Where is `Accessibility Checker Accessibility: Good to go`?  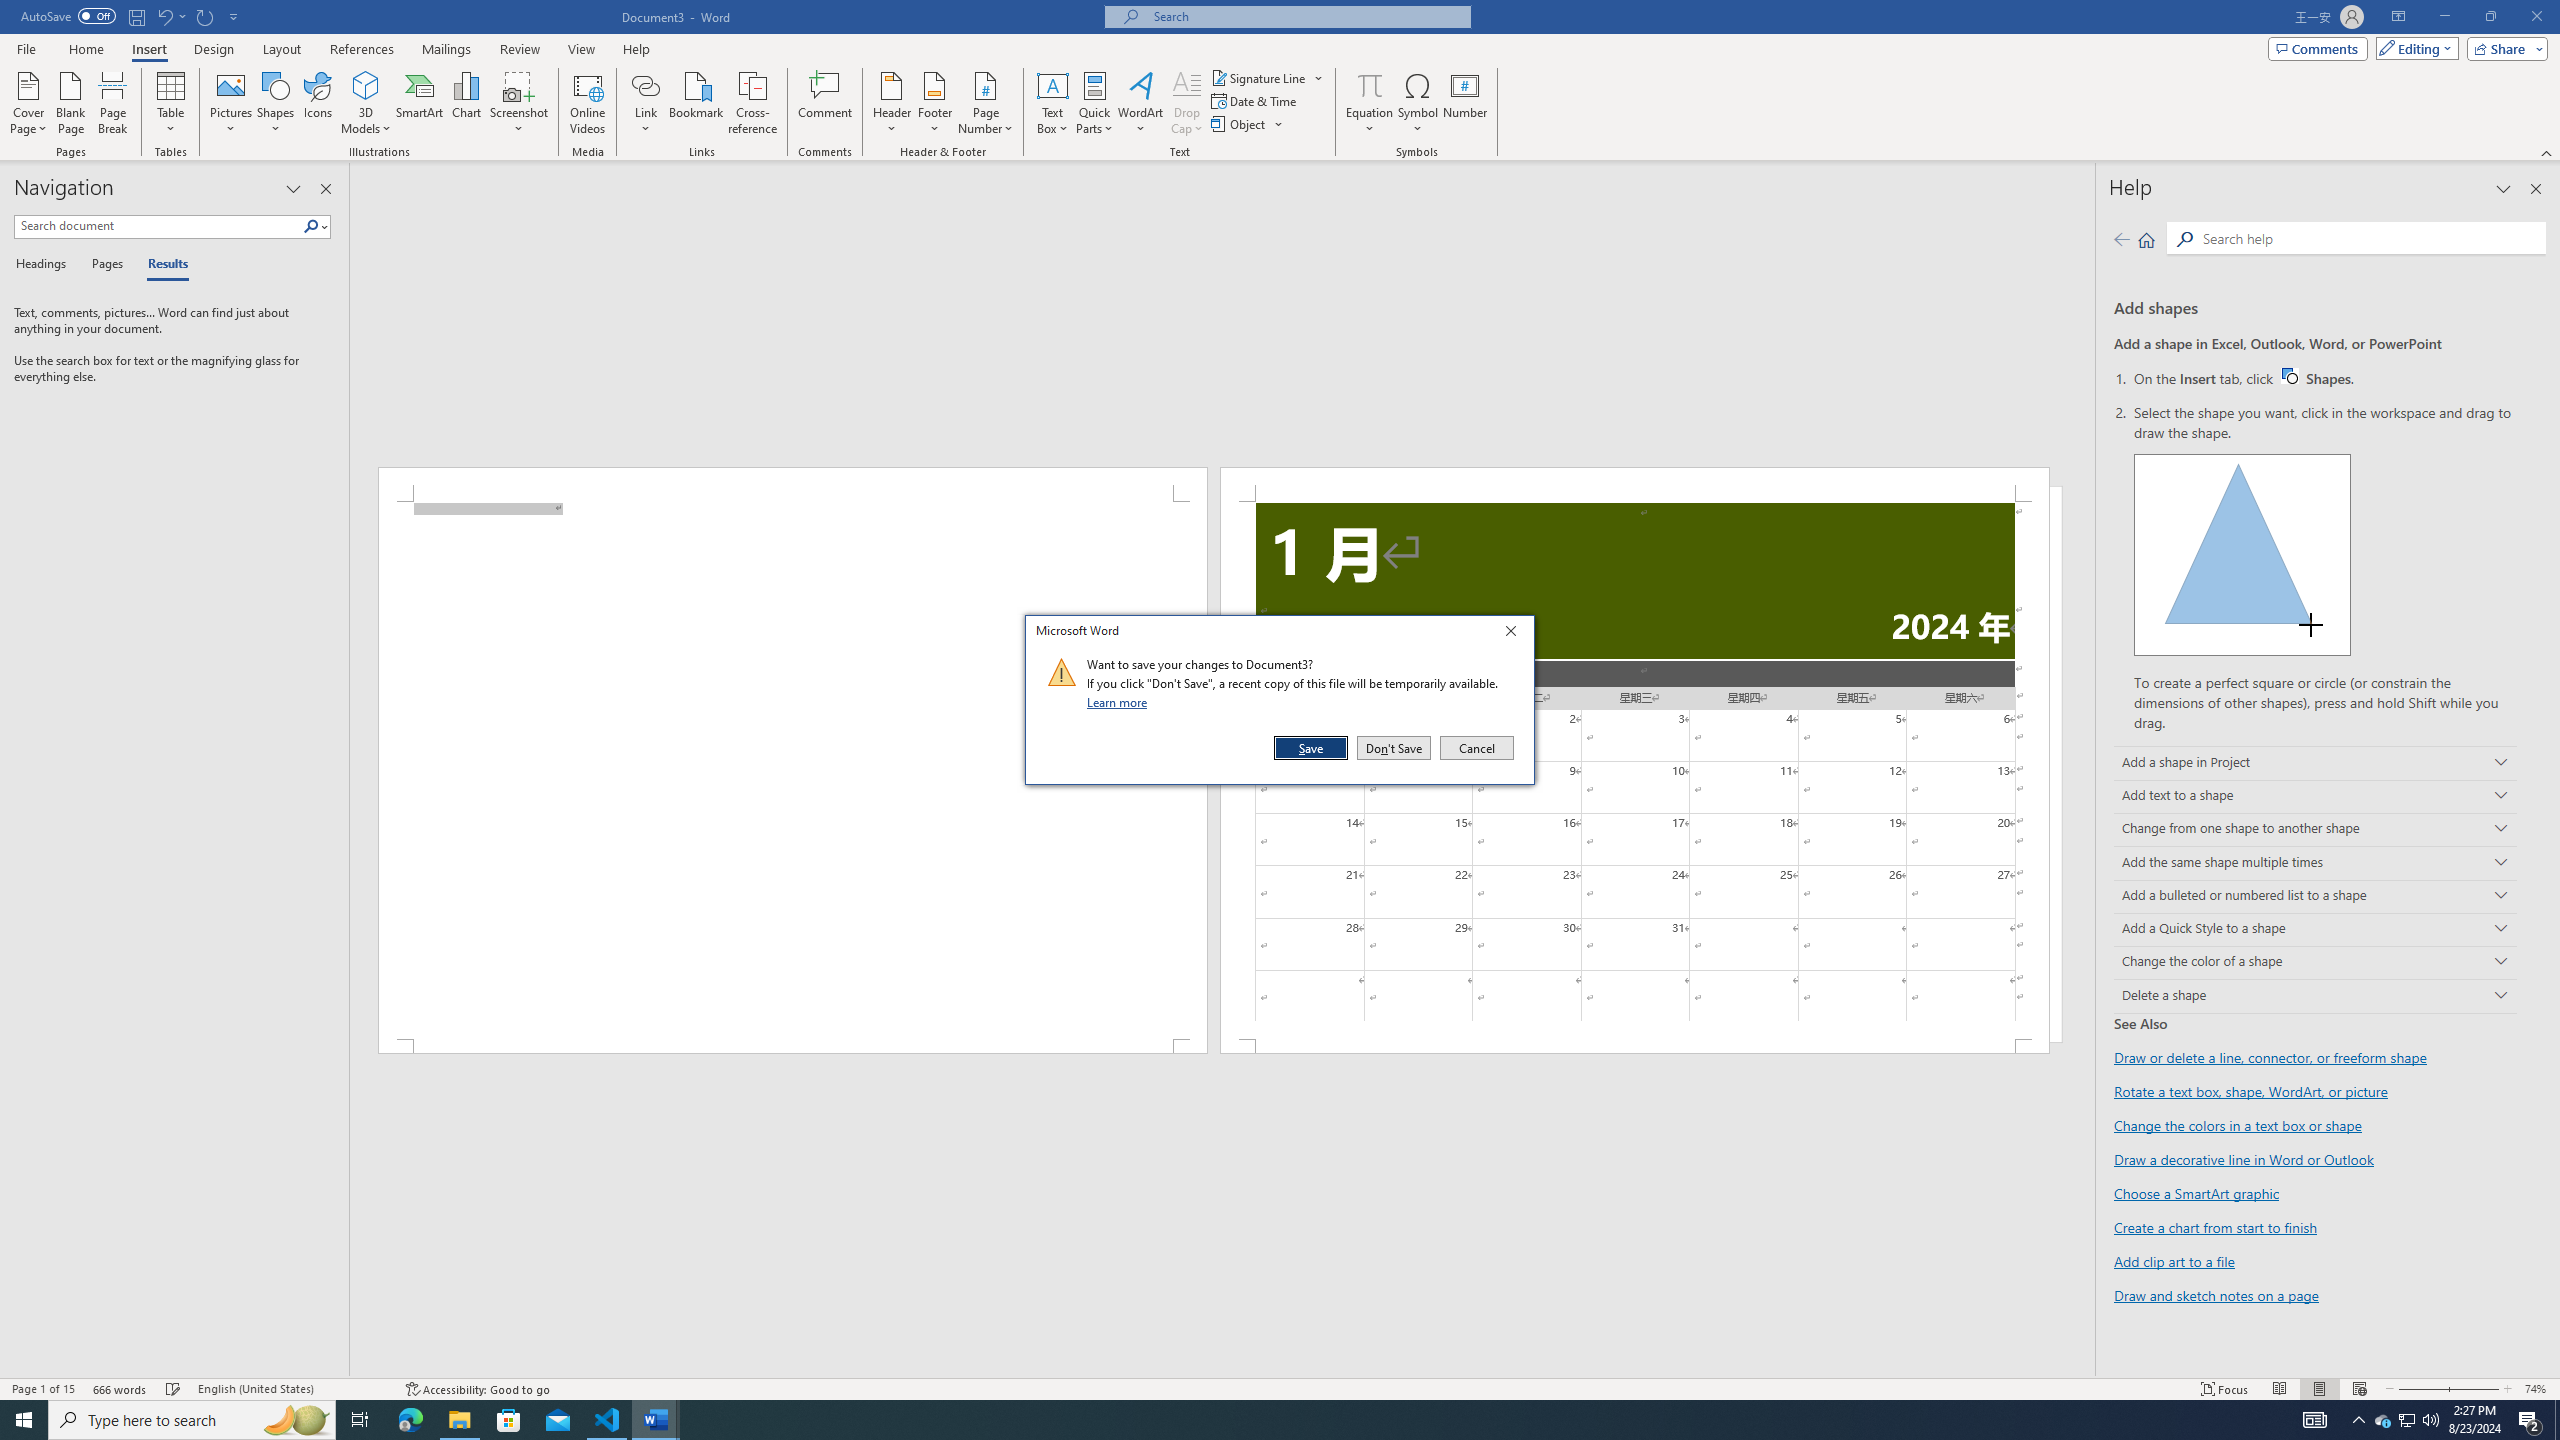
Accessibility Checker Accessibility: Good to go is located at coordinates (366, 85).